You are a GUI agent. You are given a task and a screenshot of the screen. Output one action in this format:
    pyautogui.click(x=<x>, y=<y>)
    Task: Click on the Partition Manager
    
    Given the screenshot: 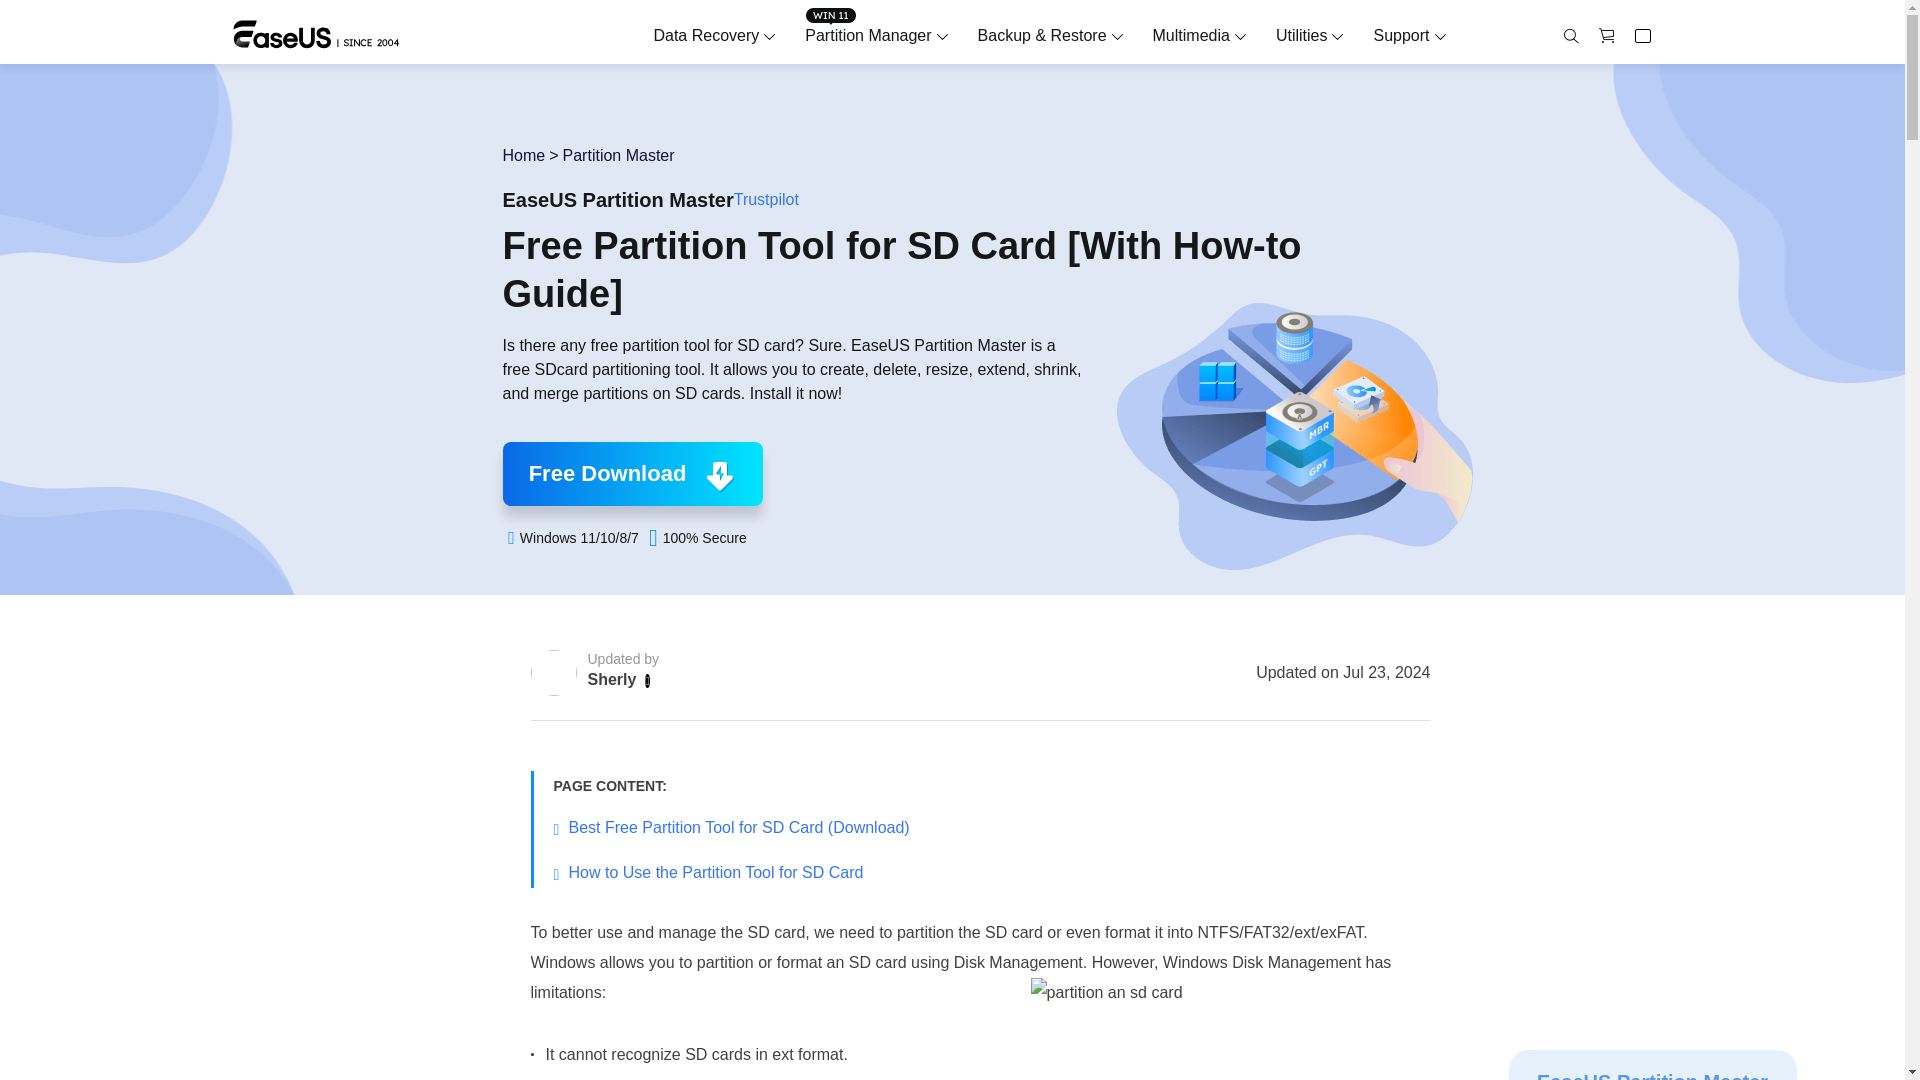 What is the action you would take?
    pyautogui.click(x=868, y=35)
    